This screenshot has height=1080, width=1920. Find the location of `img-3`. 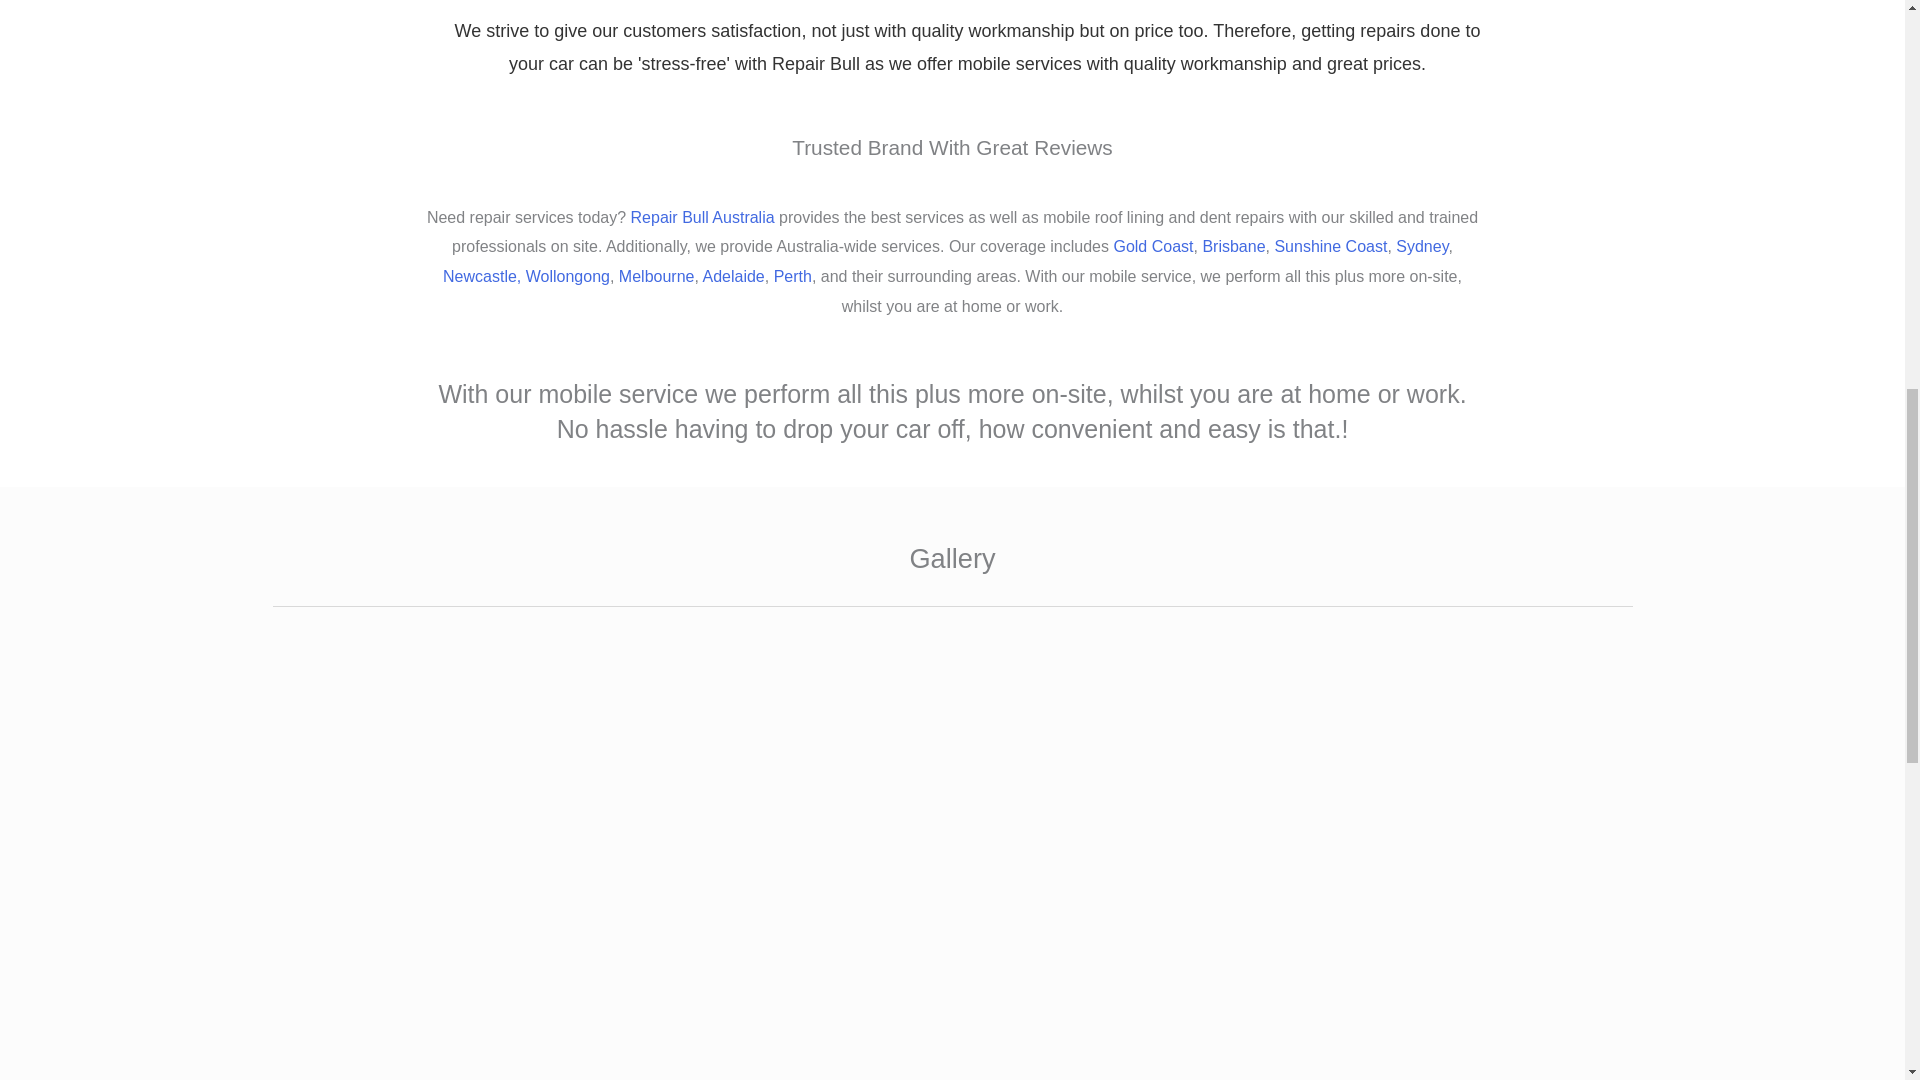

img-3 is located at coordinates (485, 874).